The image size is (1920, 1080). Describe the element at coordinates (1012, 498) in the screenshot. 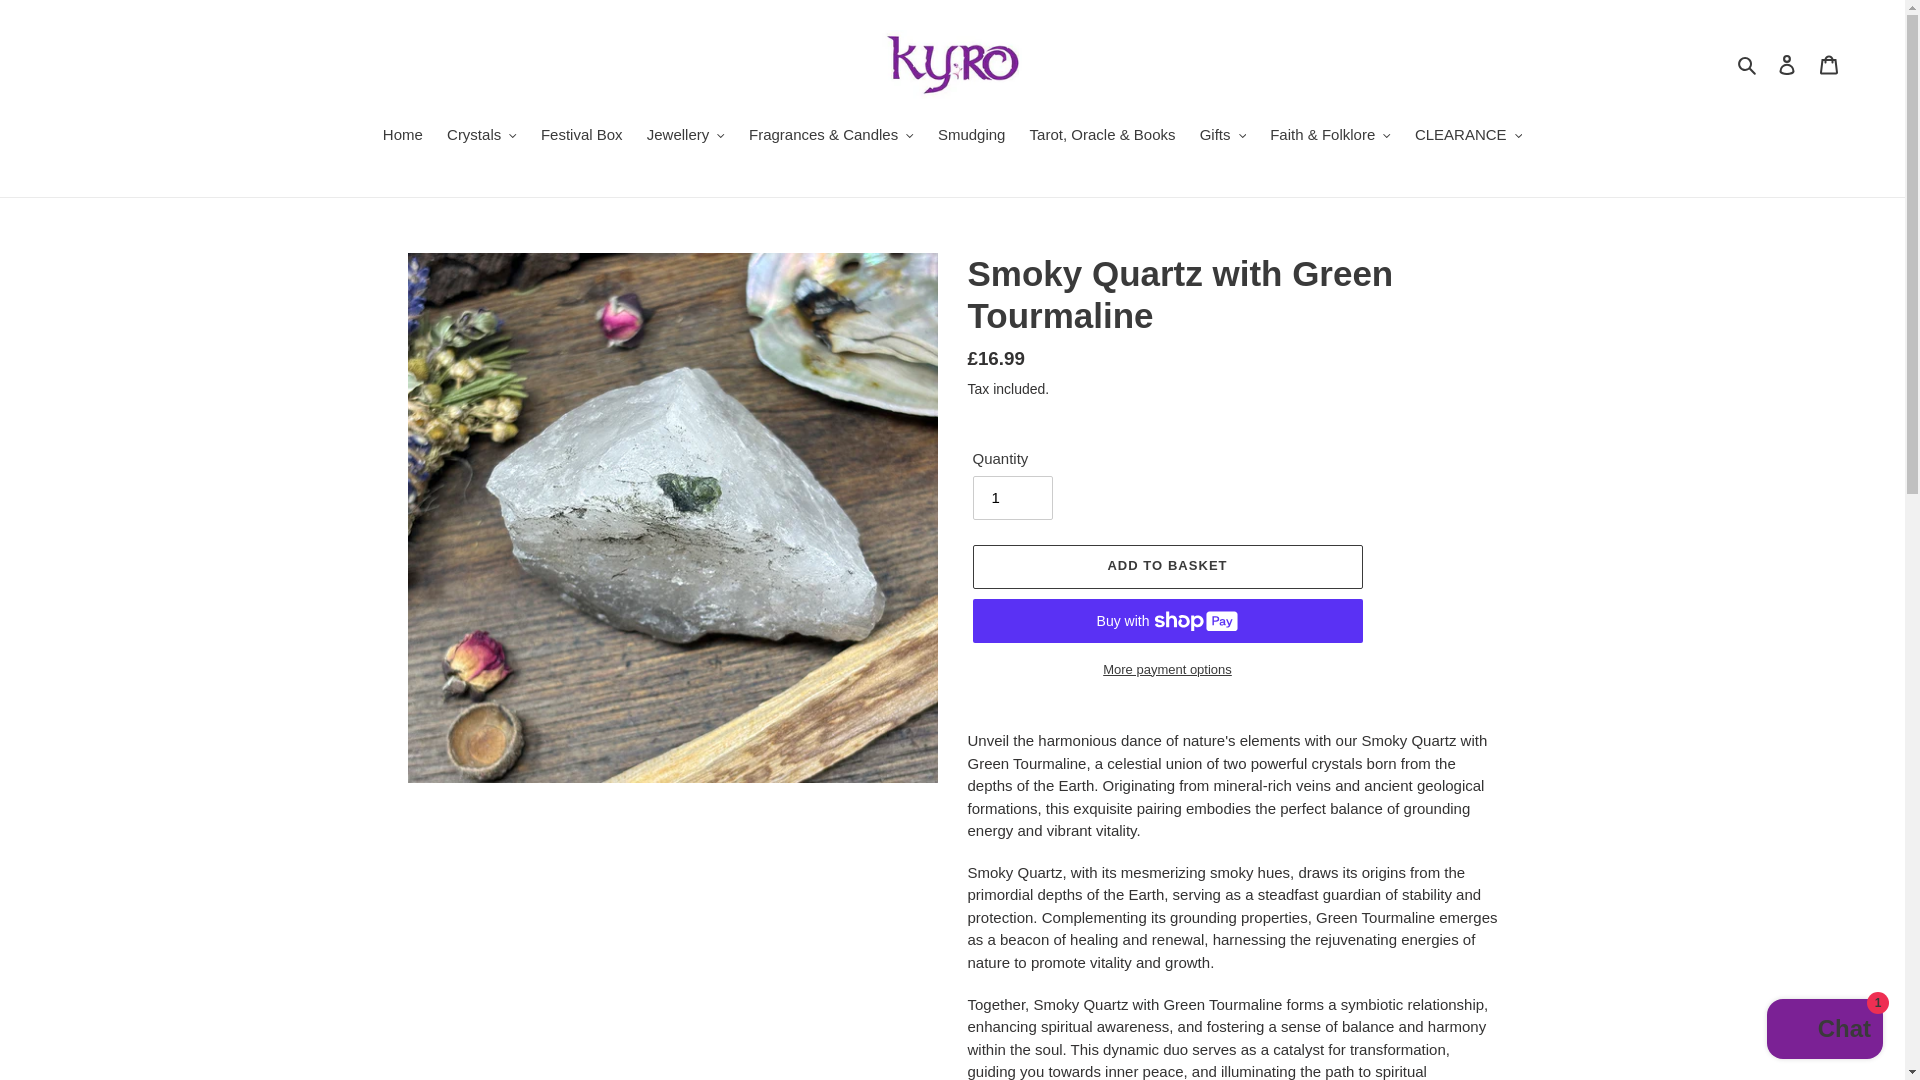

I see `1` at that location.